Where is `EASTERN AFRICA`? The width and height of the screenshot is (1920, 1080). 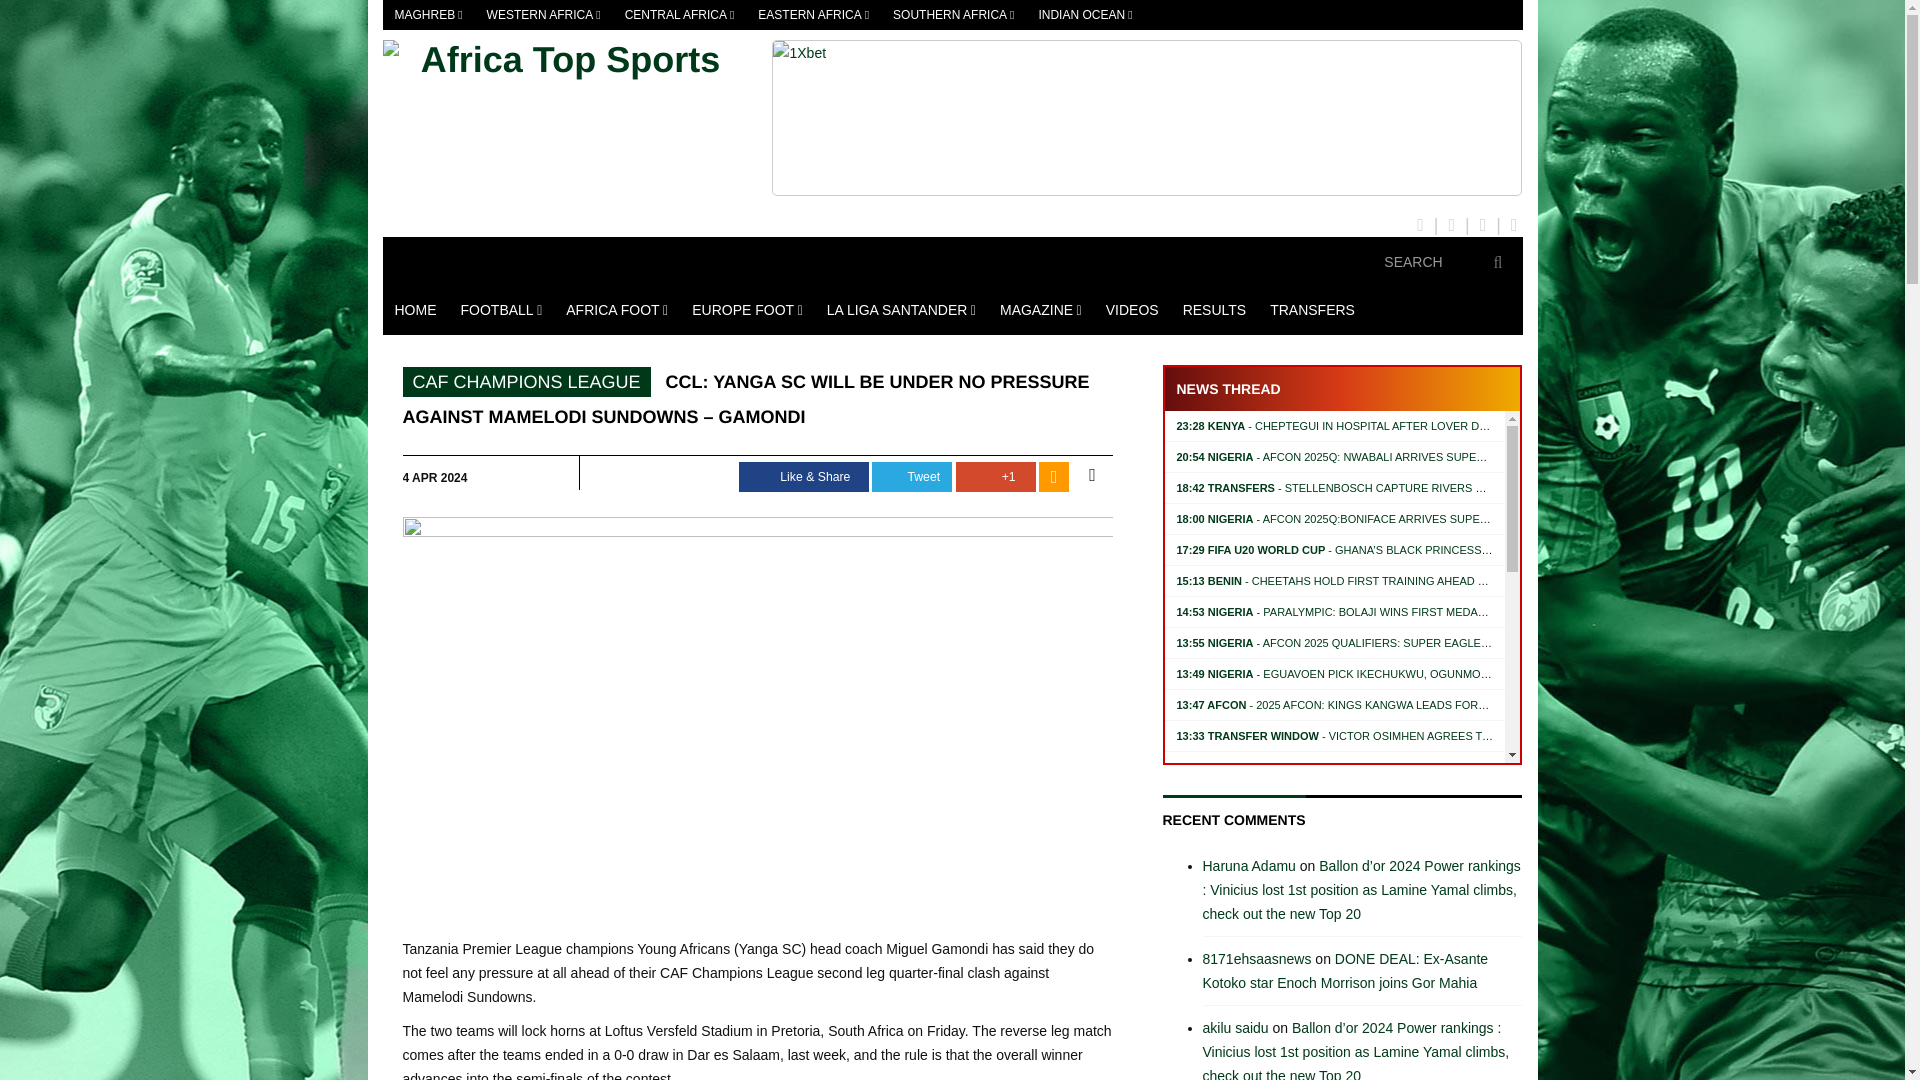 EASTERN AFRICA is located at coordinates (814, 15).